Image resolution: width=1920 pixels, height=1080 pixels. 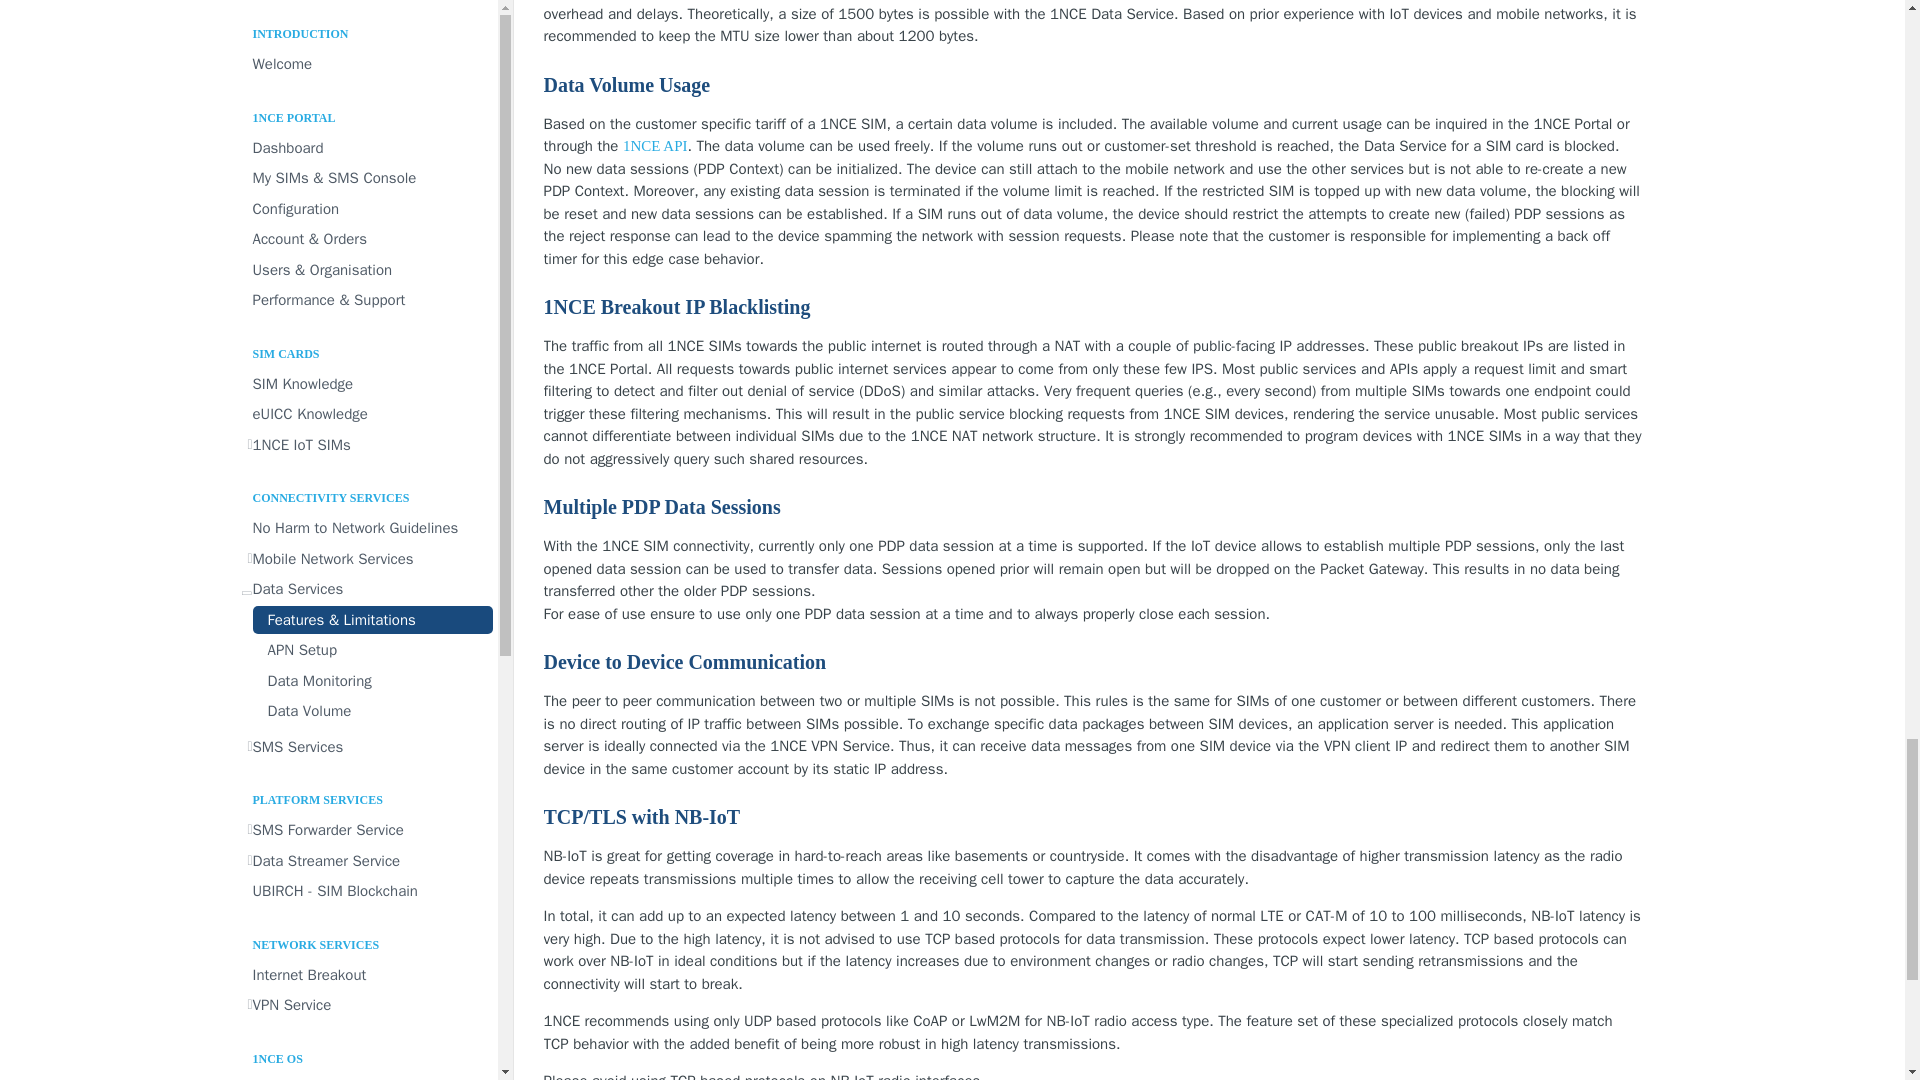 I want to click on Multiple PDP Data Sessions, so click(x=1092, y=506).